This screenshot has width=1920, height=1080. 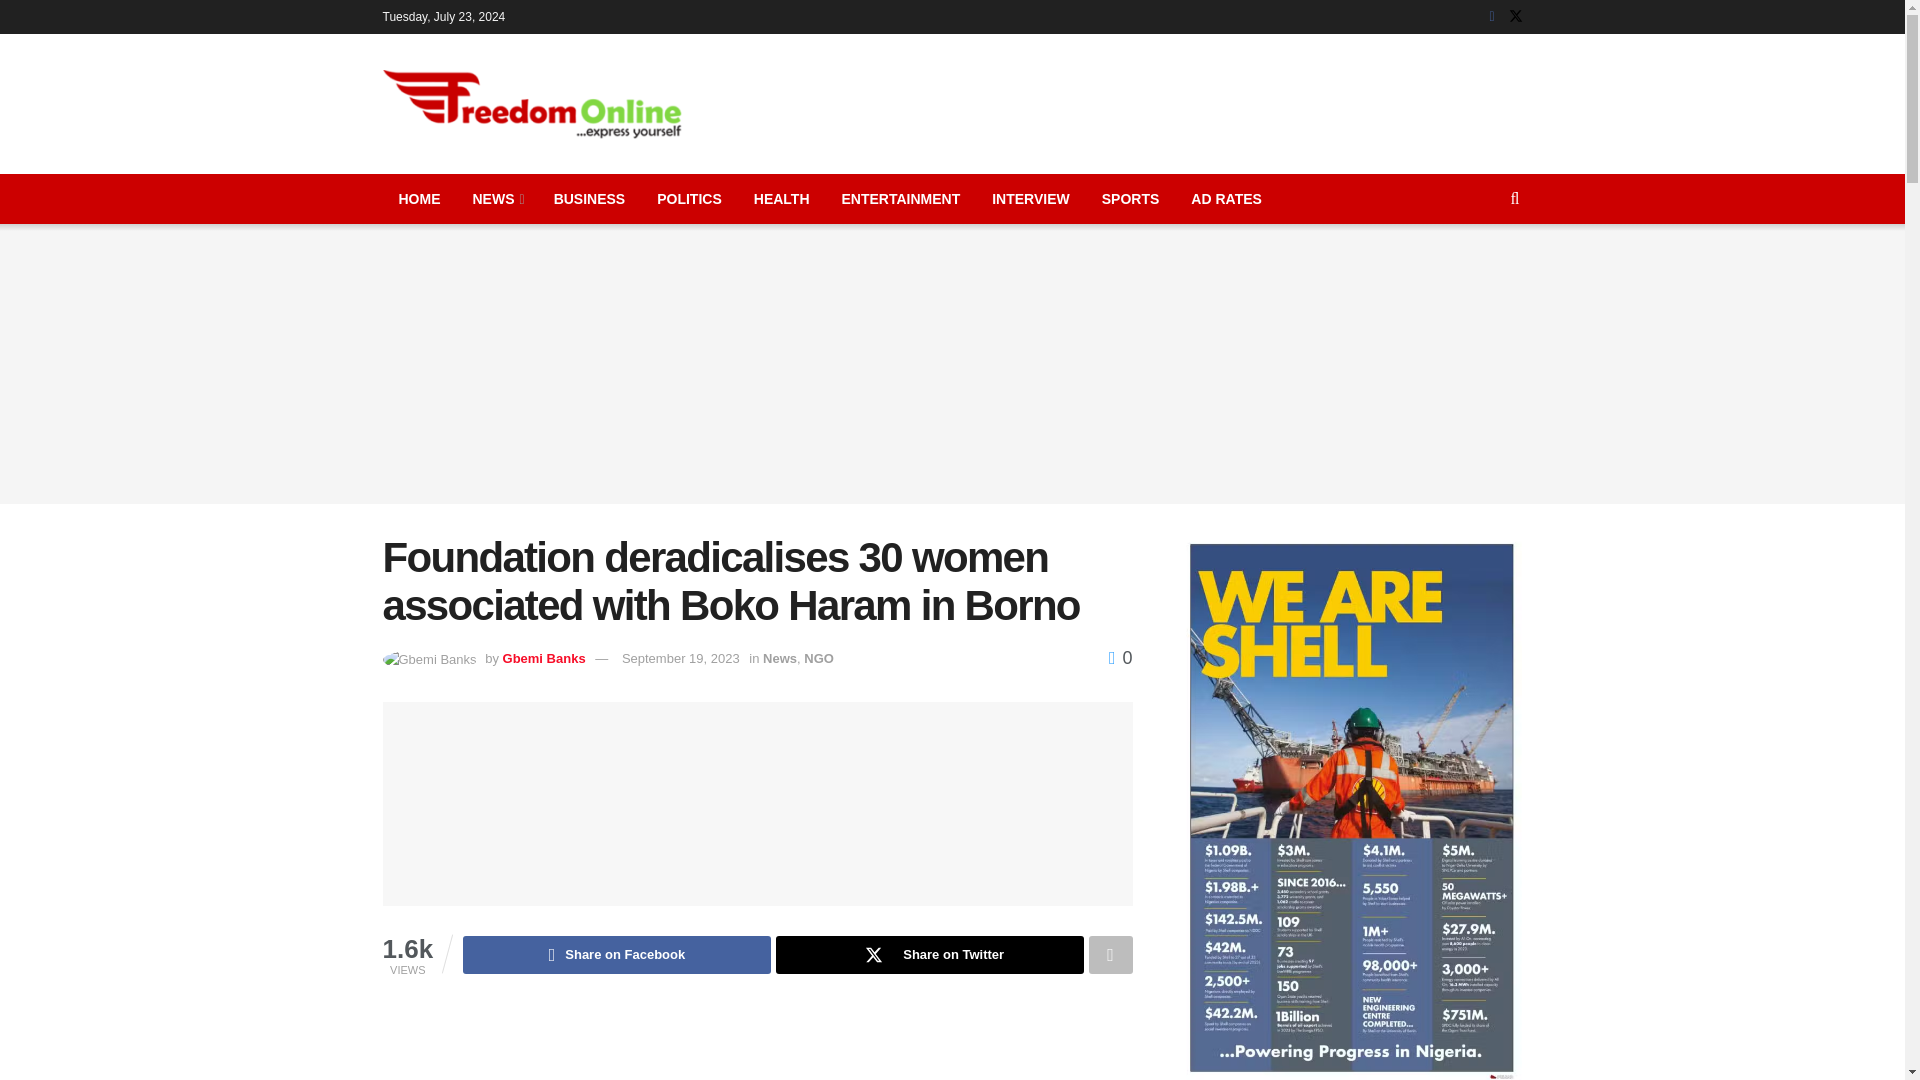 What do you see at coordinates (901, 198) in the screenshot?
I see `ENTERTAINMENT` at bounding box center [901, 198].